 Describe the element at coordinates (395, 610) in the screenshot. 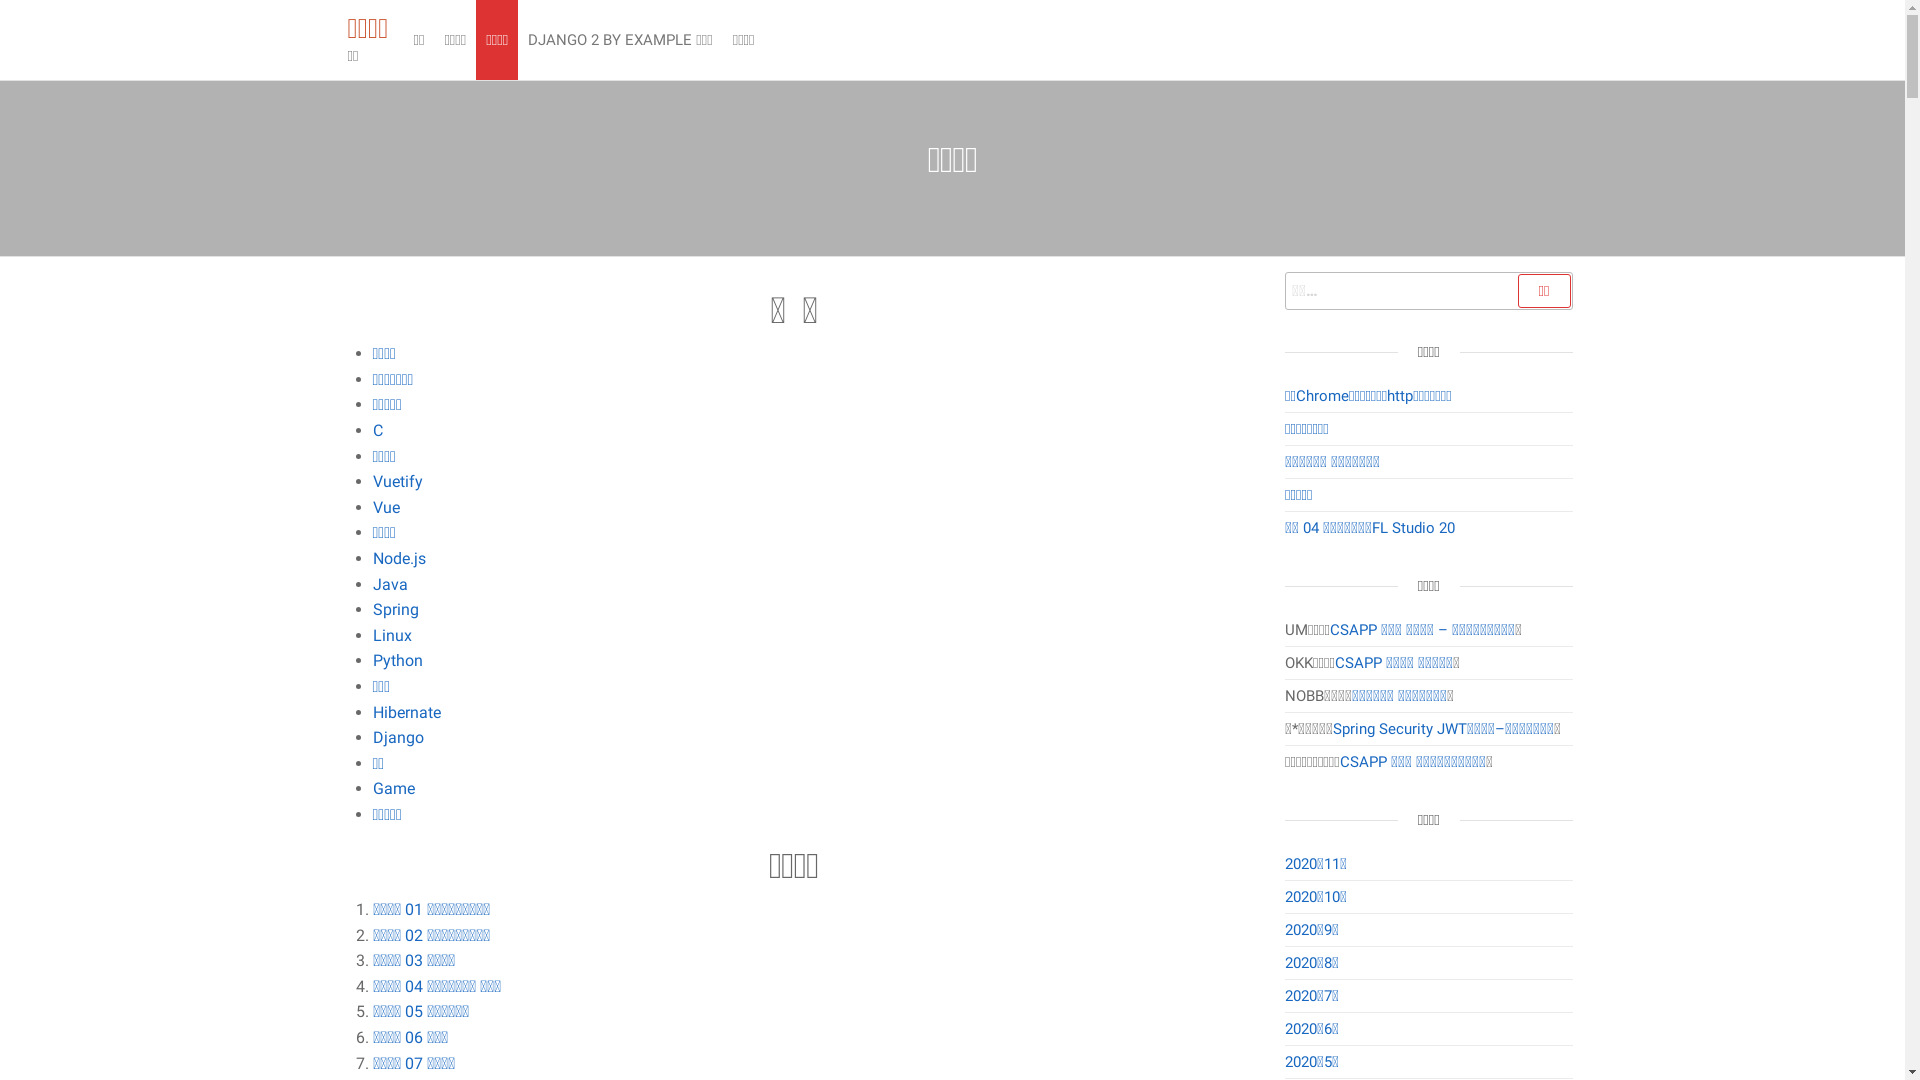

I see `Spring` at that location.